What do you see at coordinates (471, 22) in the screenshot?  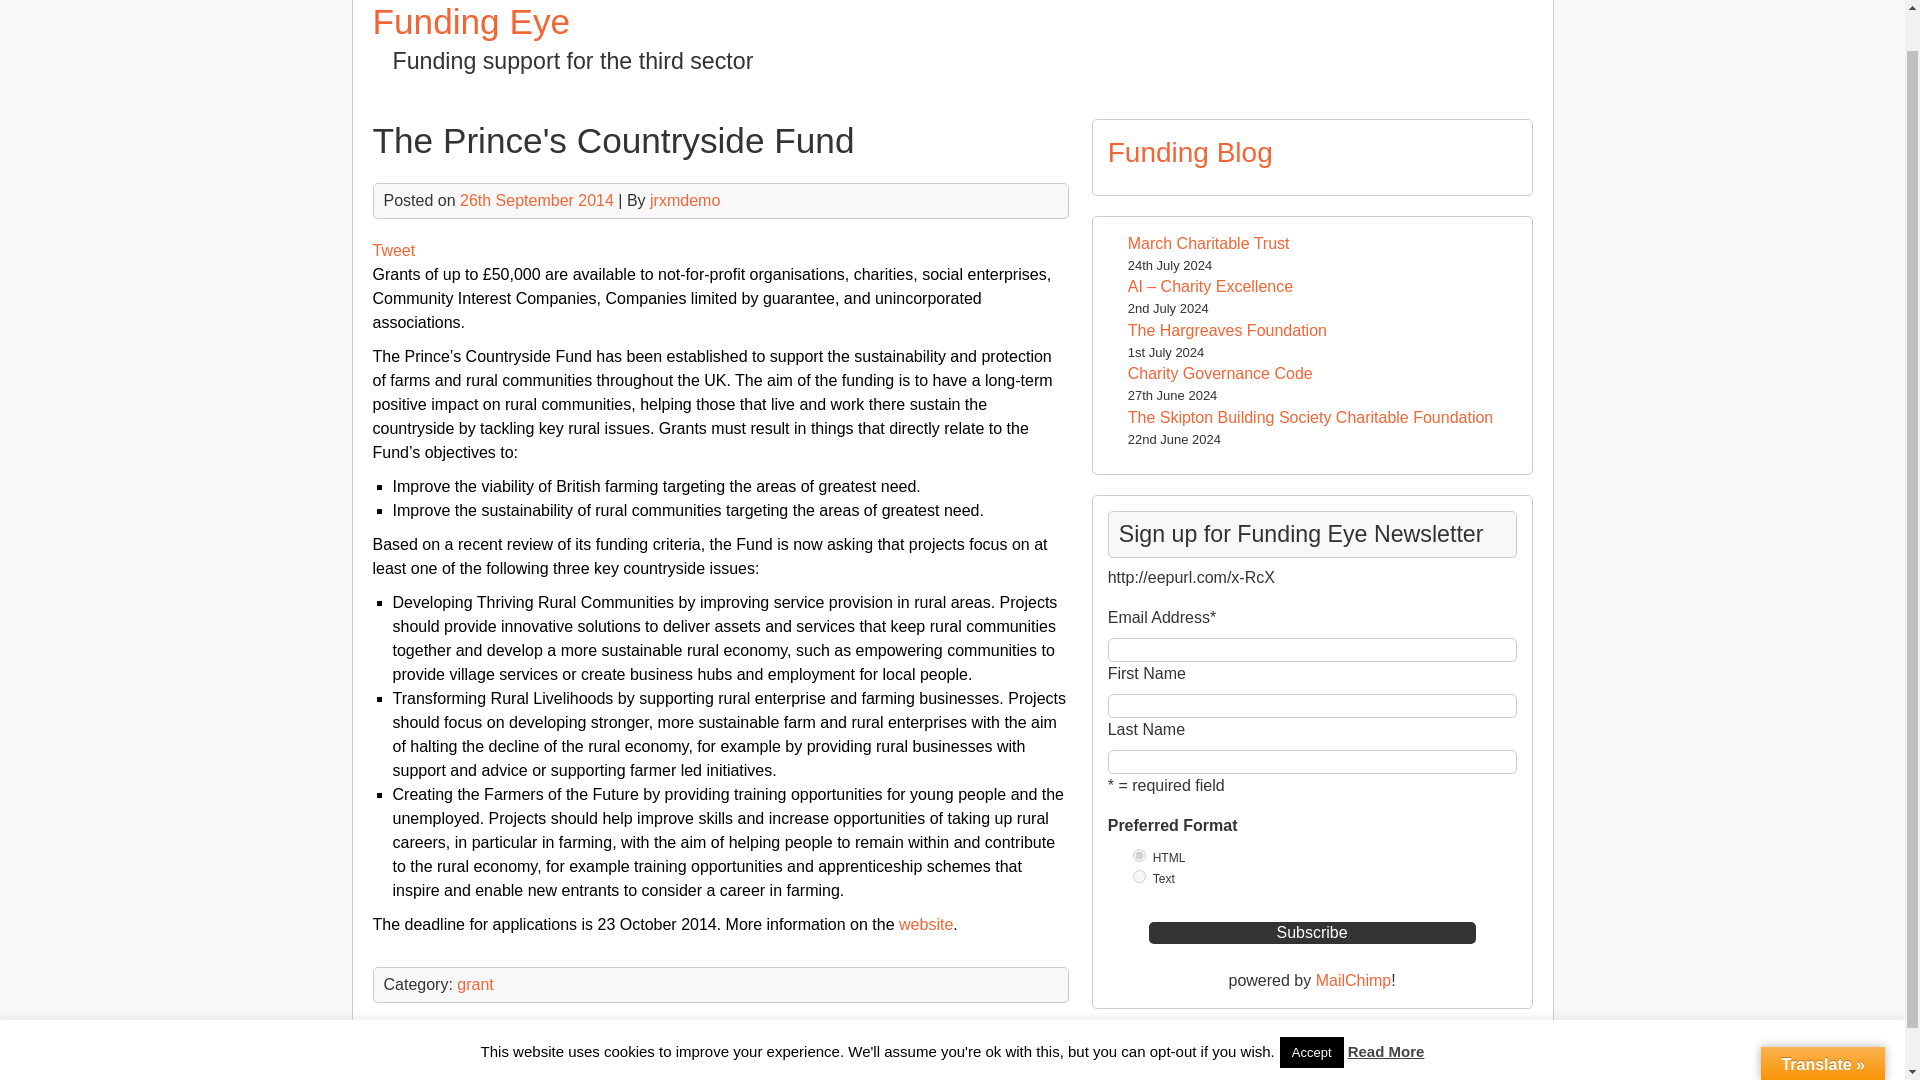 I see `Funding Eye` at bounding box center [471, 22].